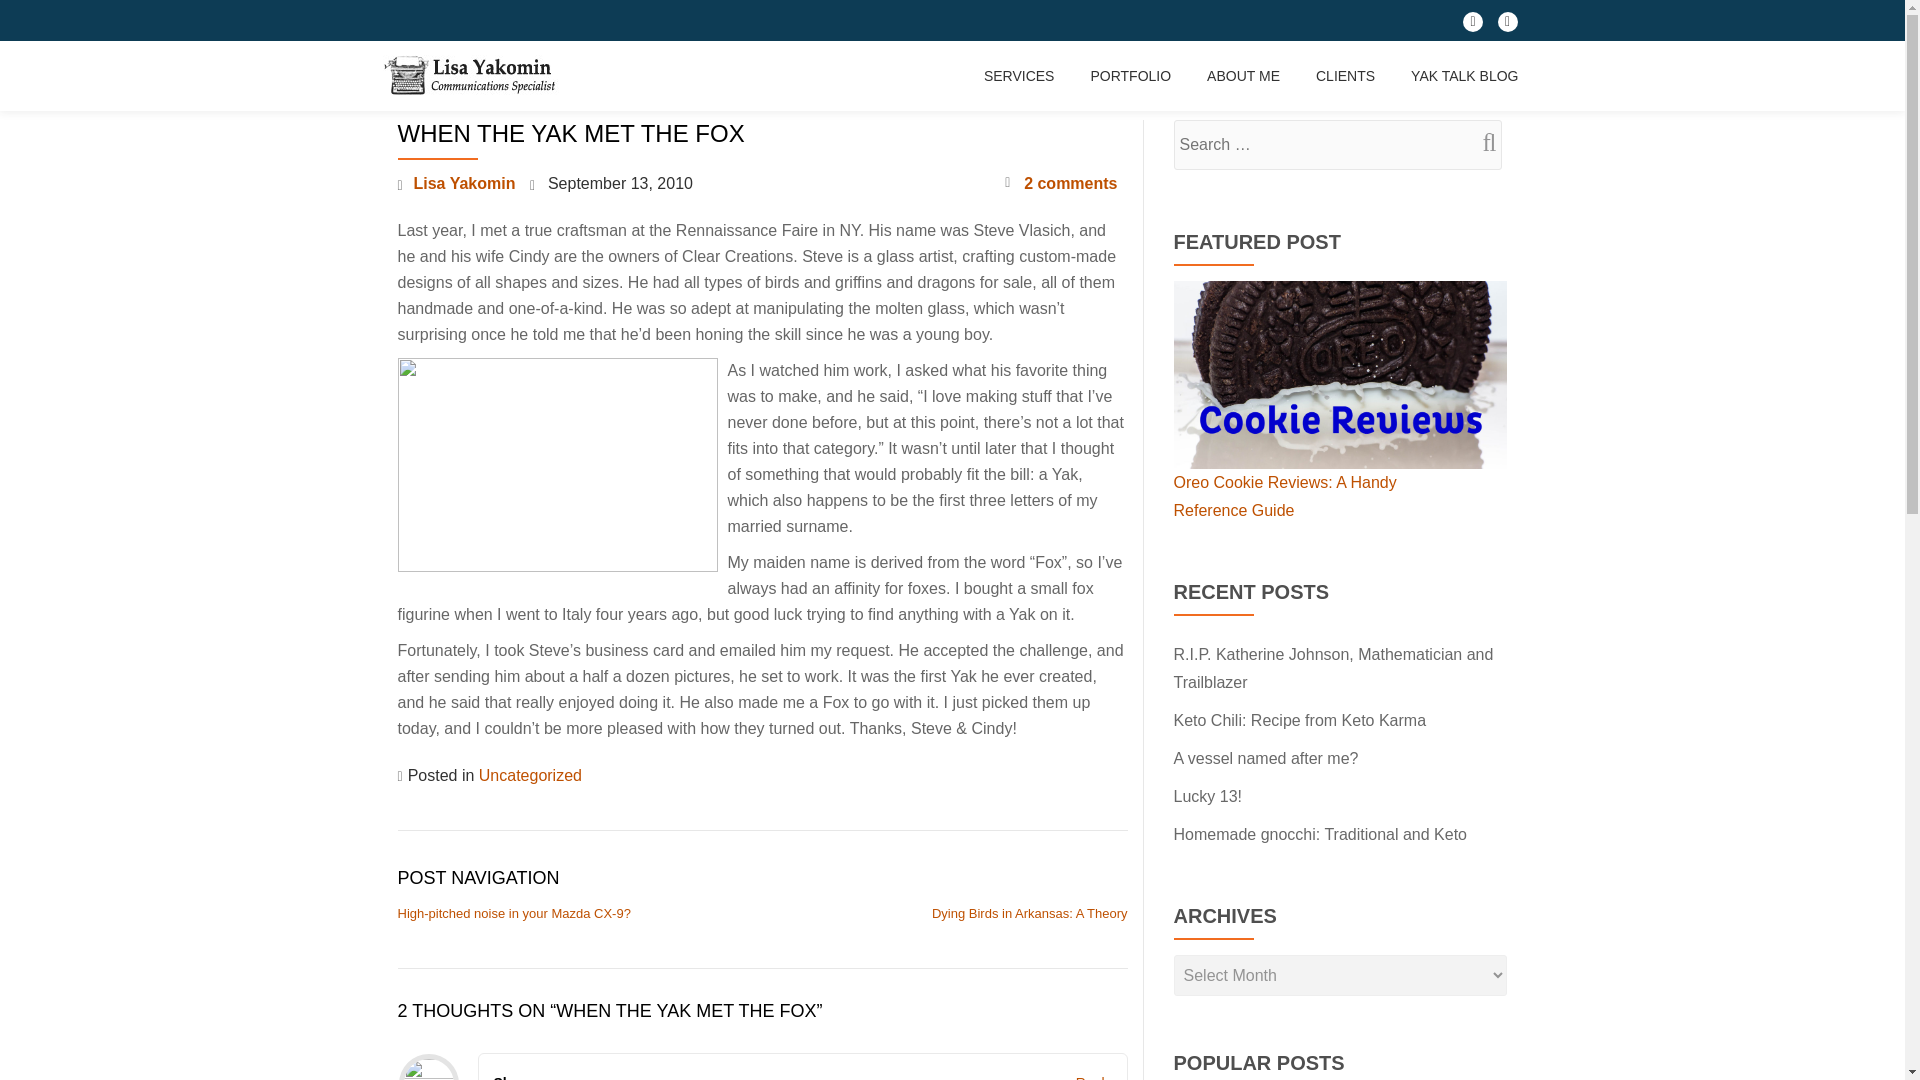  I want to click on Oreo Cookie Reviews: A Handy Reference Guide, so click(1285, 496).